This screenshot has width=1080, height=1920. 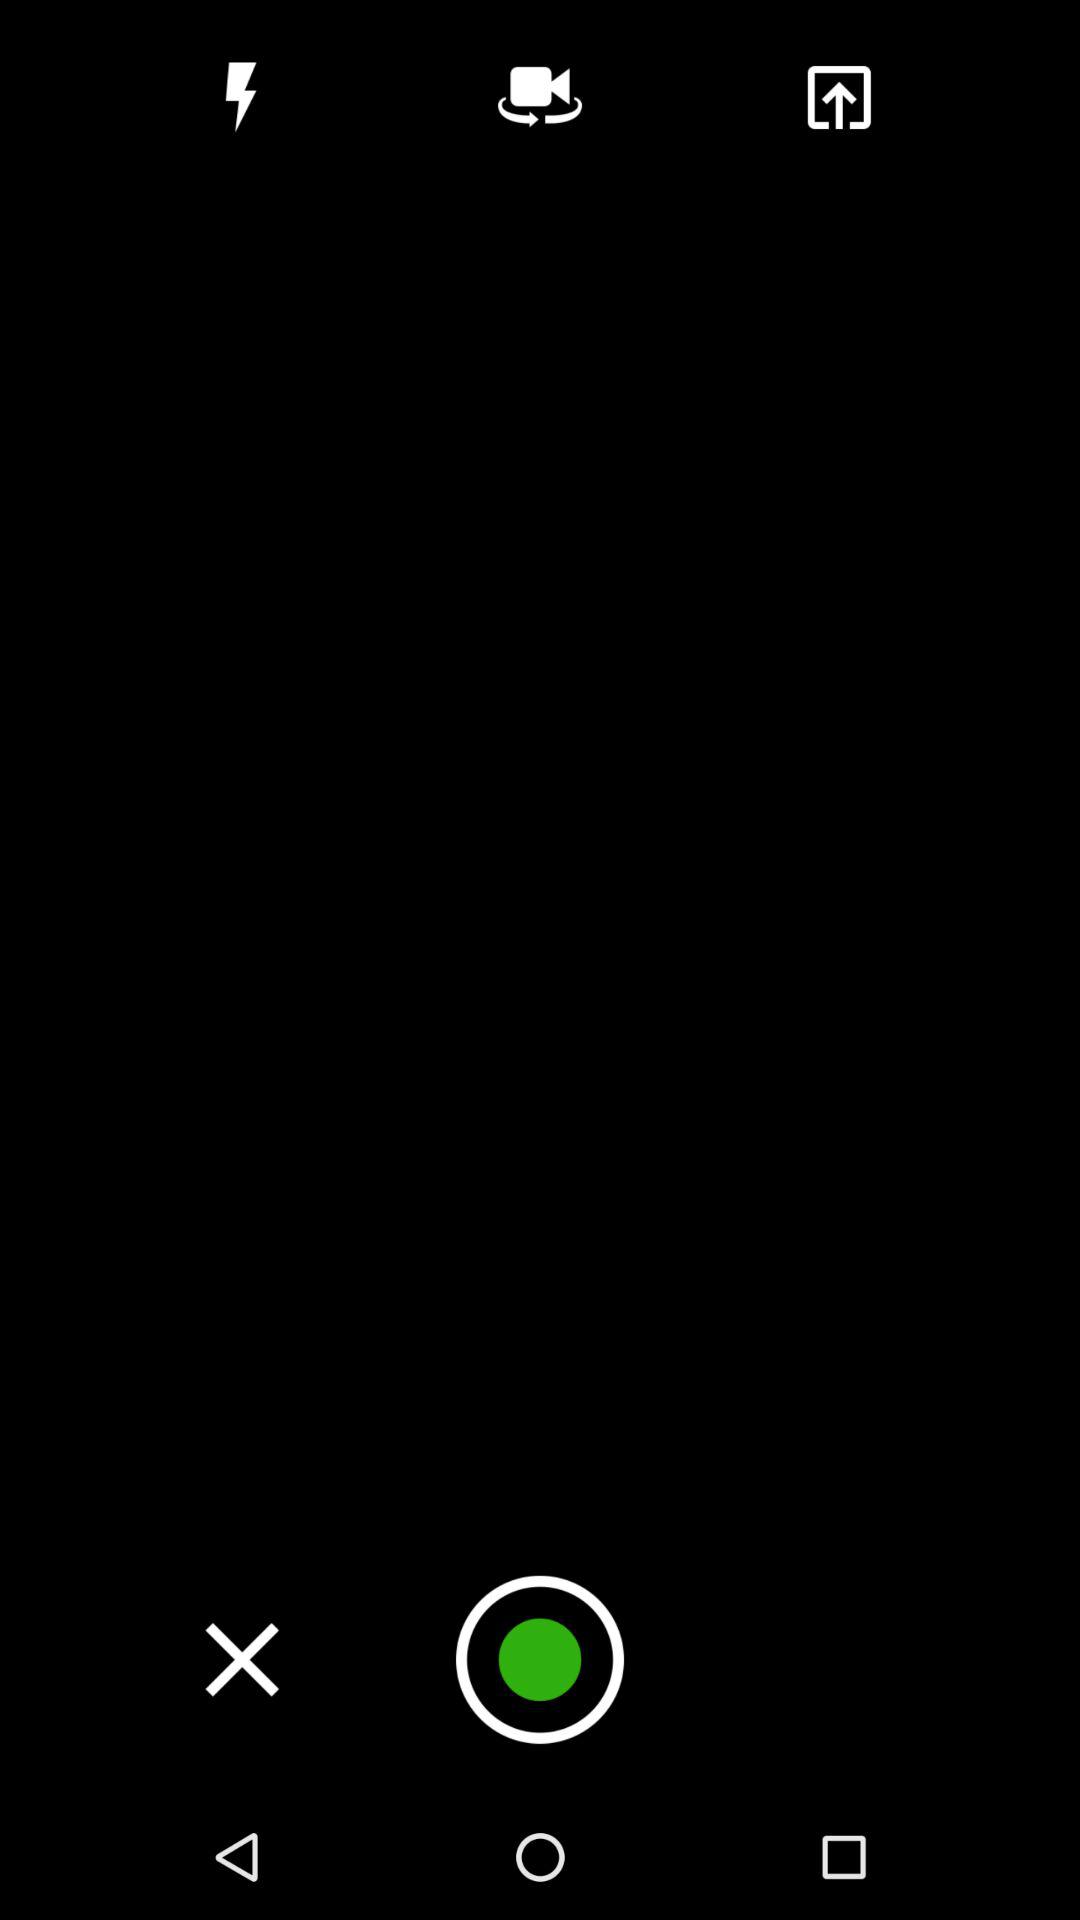 I want to click on open the item at the top, so click(x=540, y=97).